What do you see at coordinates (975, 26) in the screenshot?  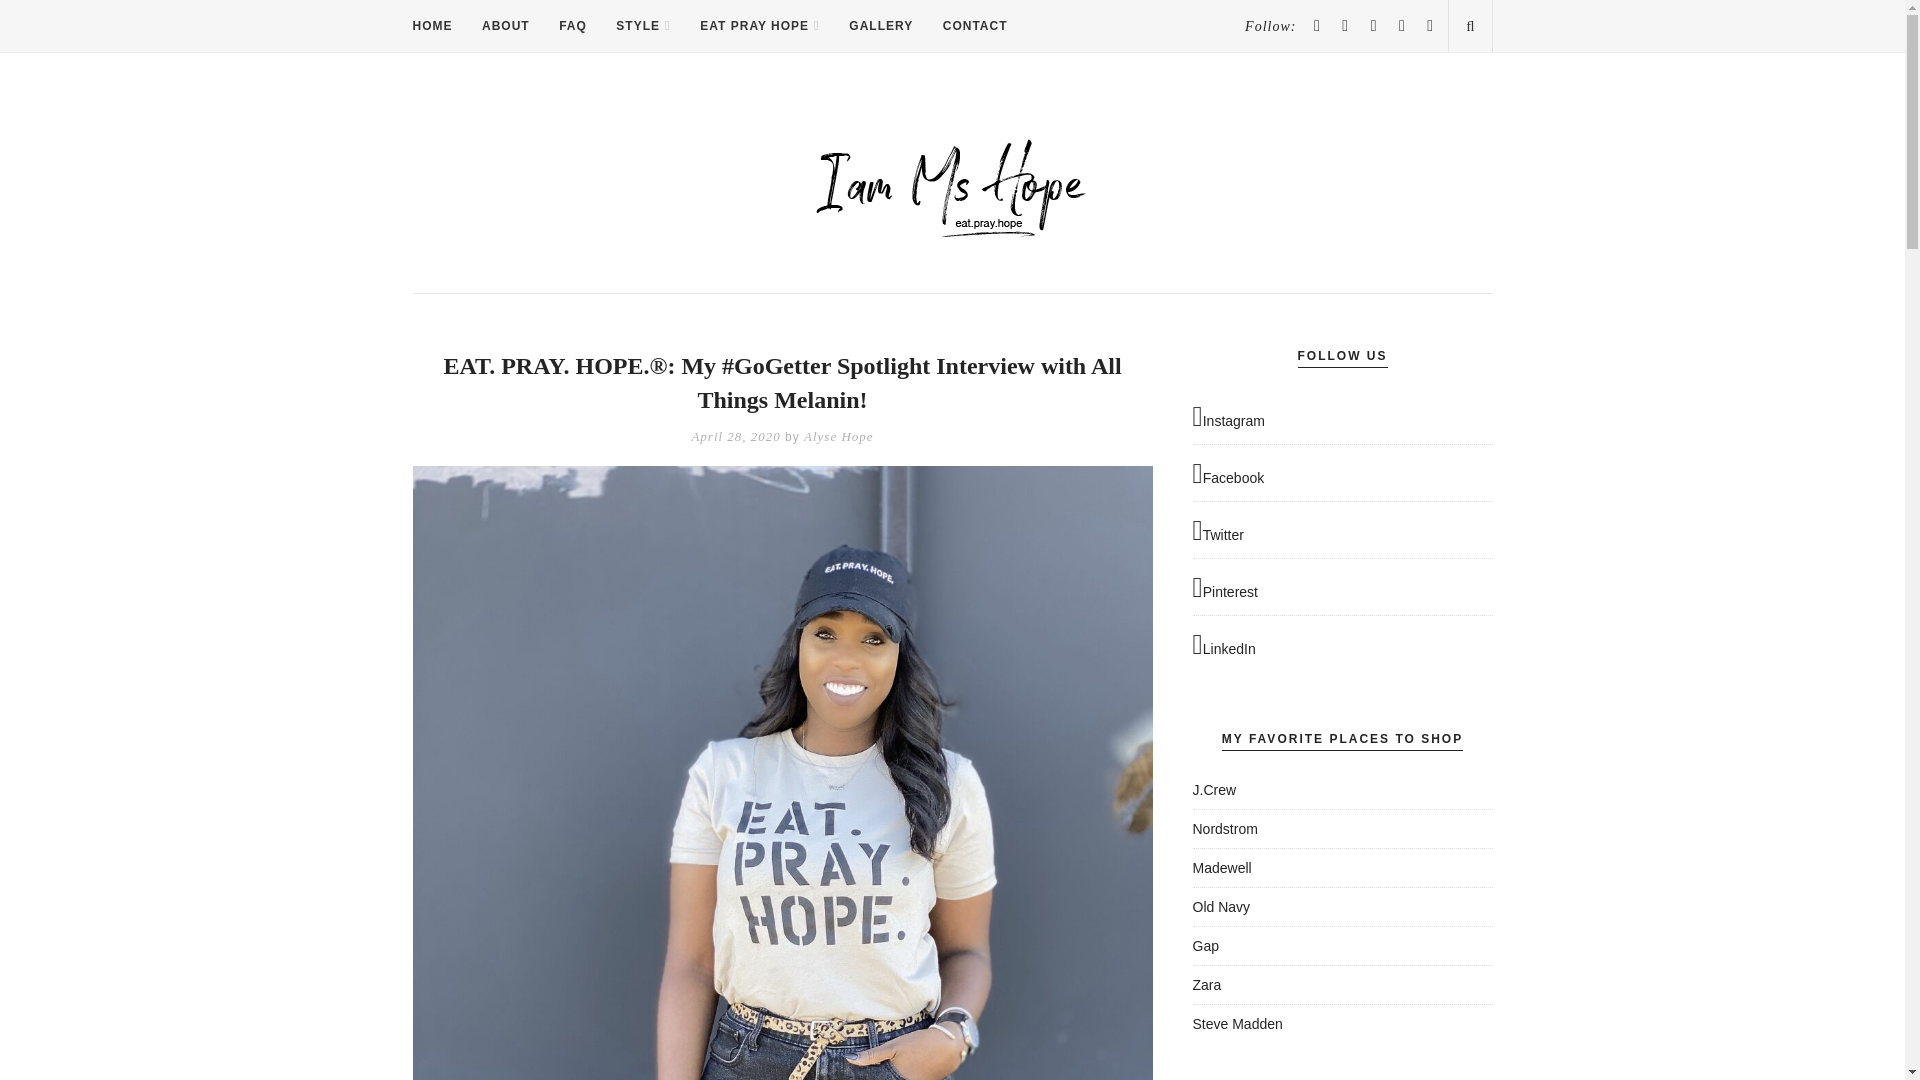 I see `CONTACT` at bounding box center [975, 26].